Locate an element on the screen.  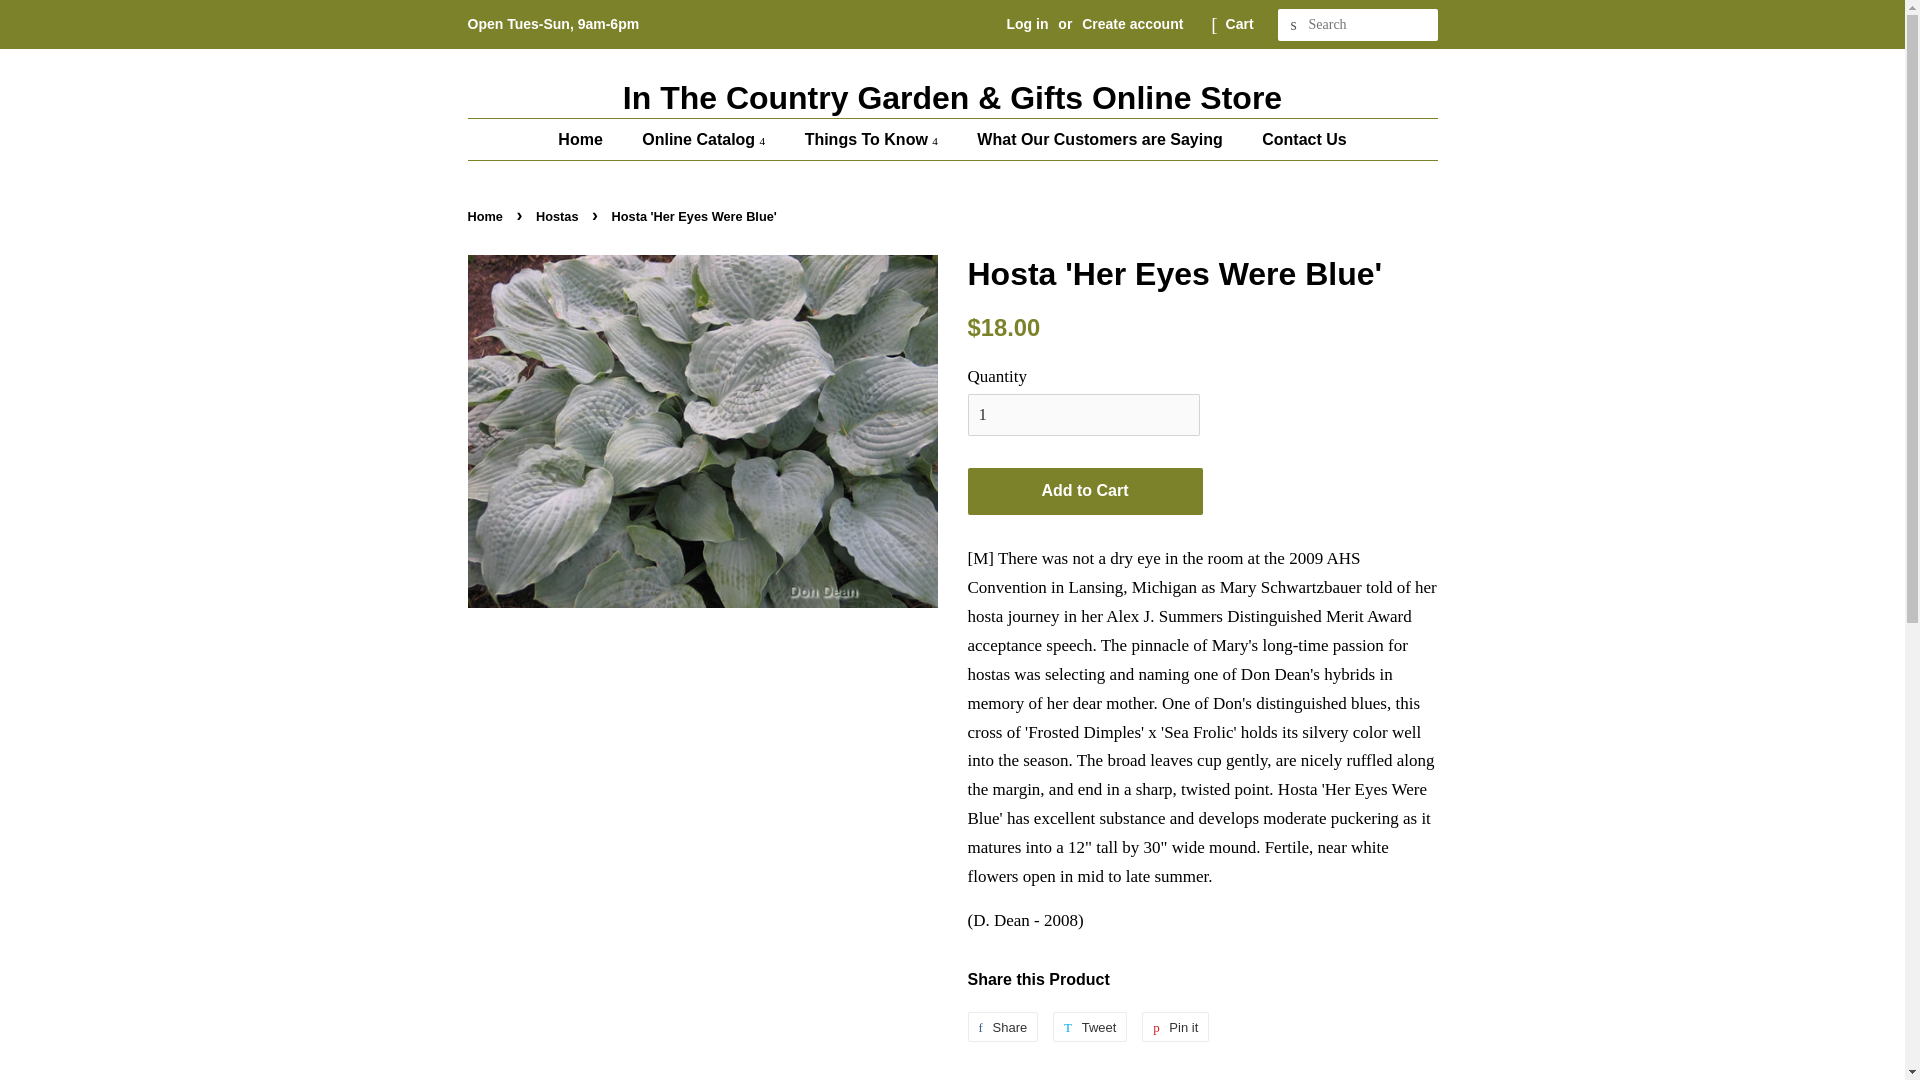
Create account is located at coordinates (1132, 24).